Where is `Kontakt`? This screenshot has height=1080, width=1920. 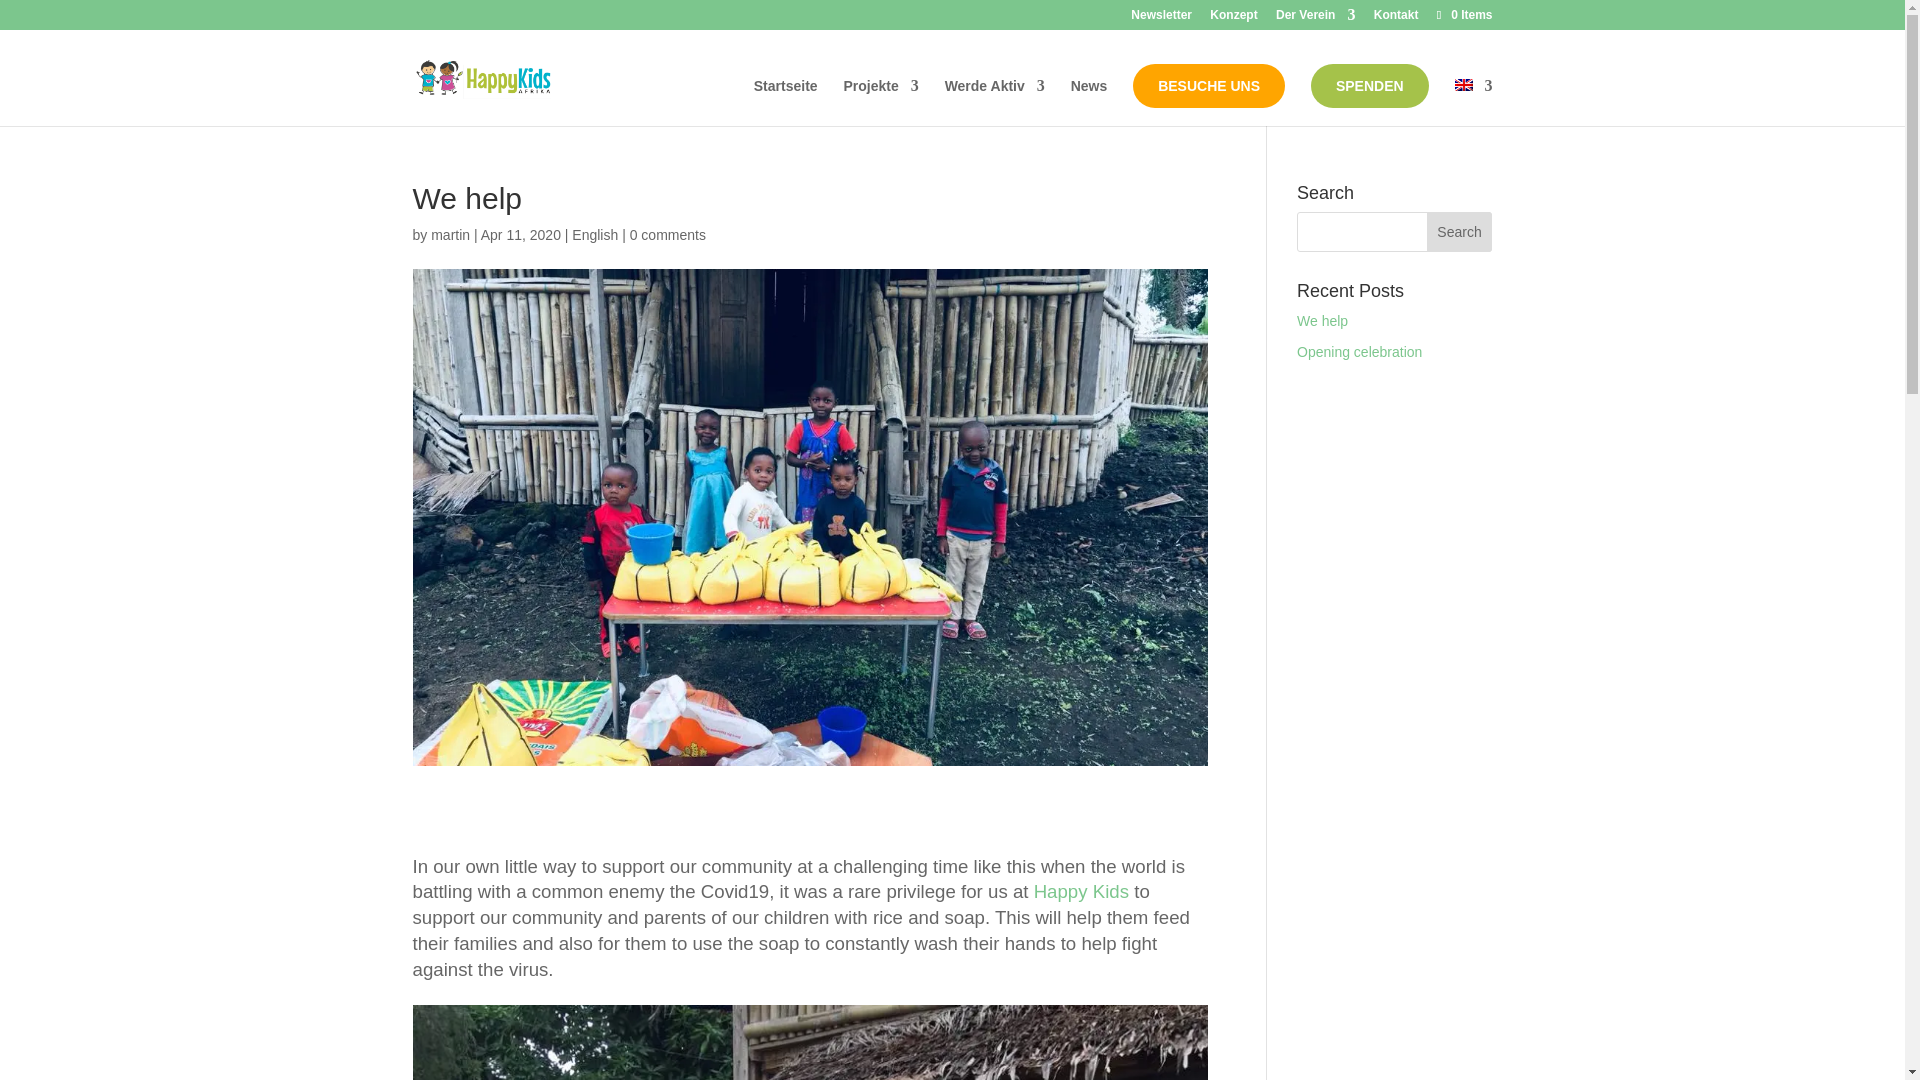
Kontakt is located at coordinates (1396, 19).